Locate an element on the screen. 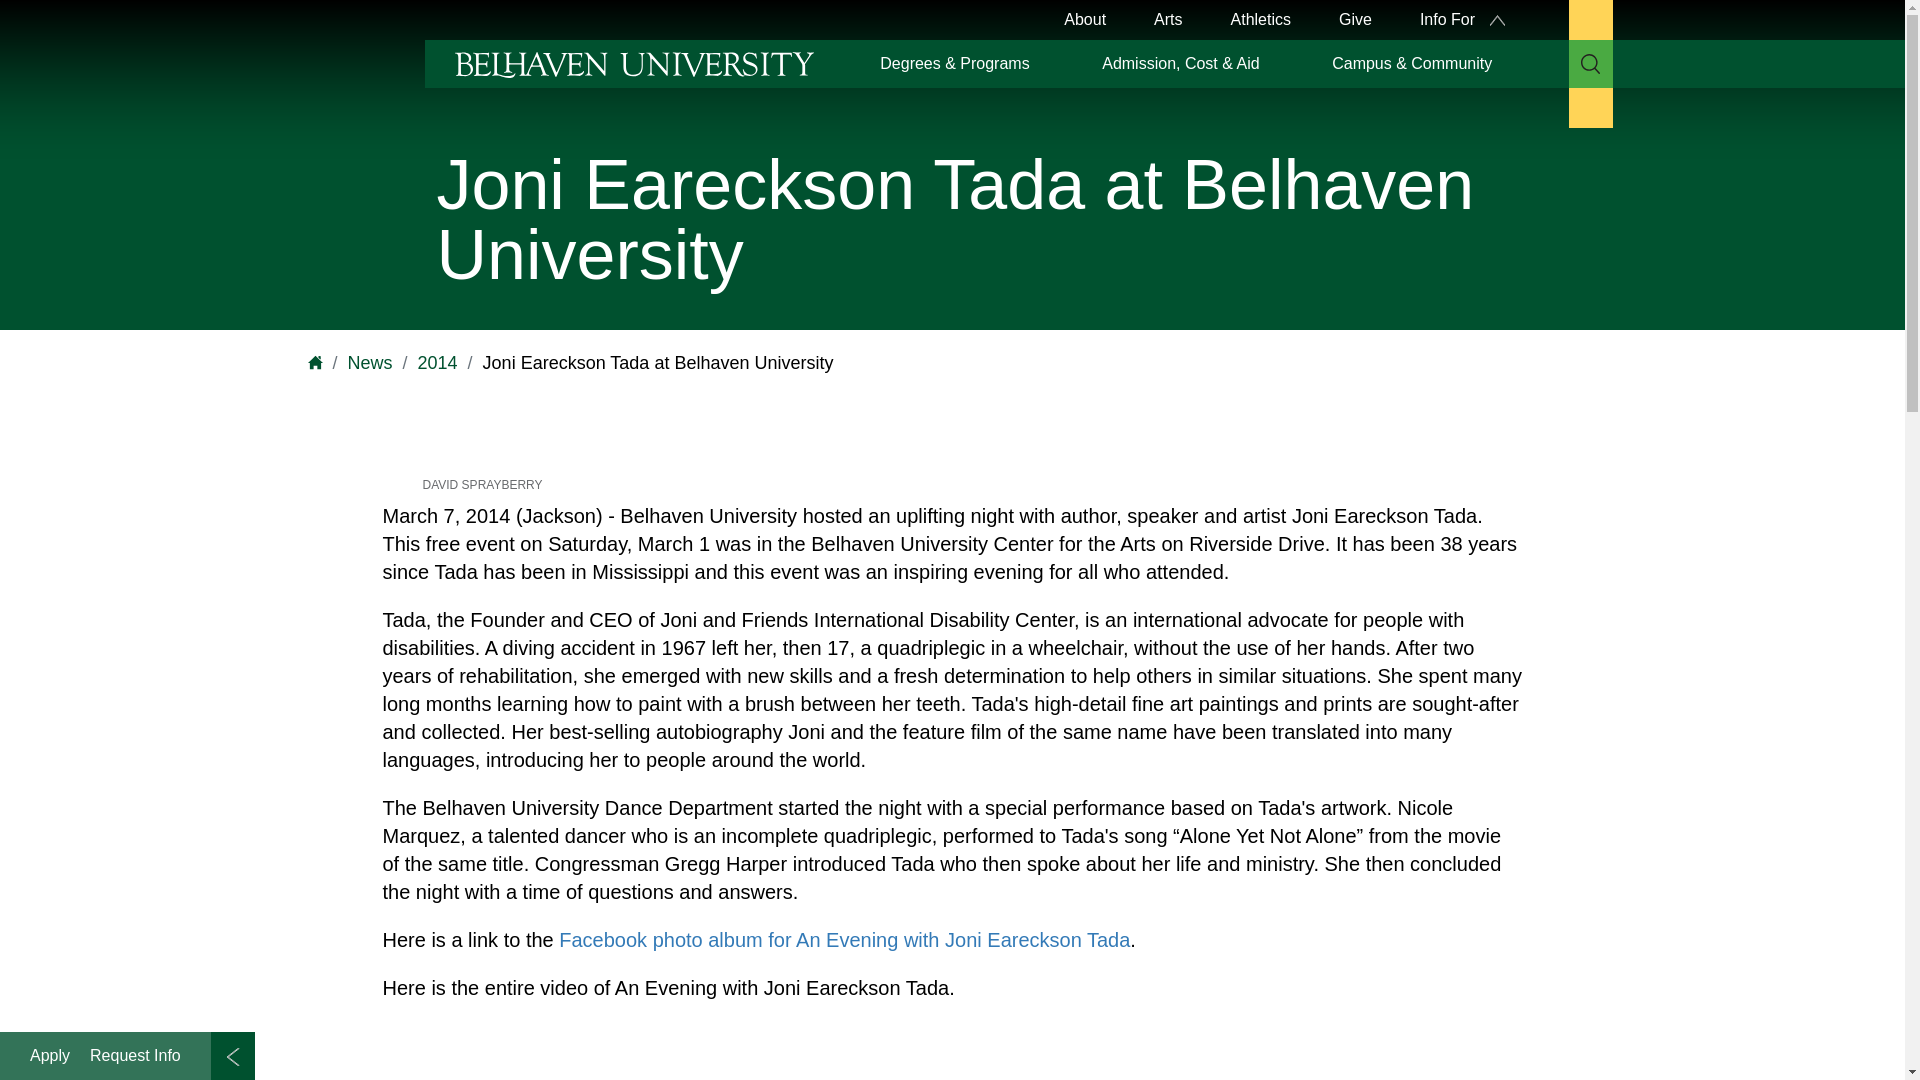 The image size is (1920, 1080). Athletics is located at coordinates (1261, 20).